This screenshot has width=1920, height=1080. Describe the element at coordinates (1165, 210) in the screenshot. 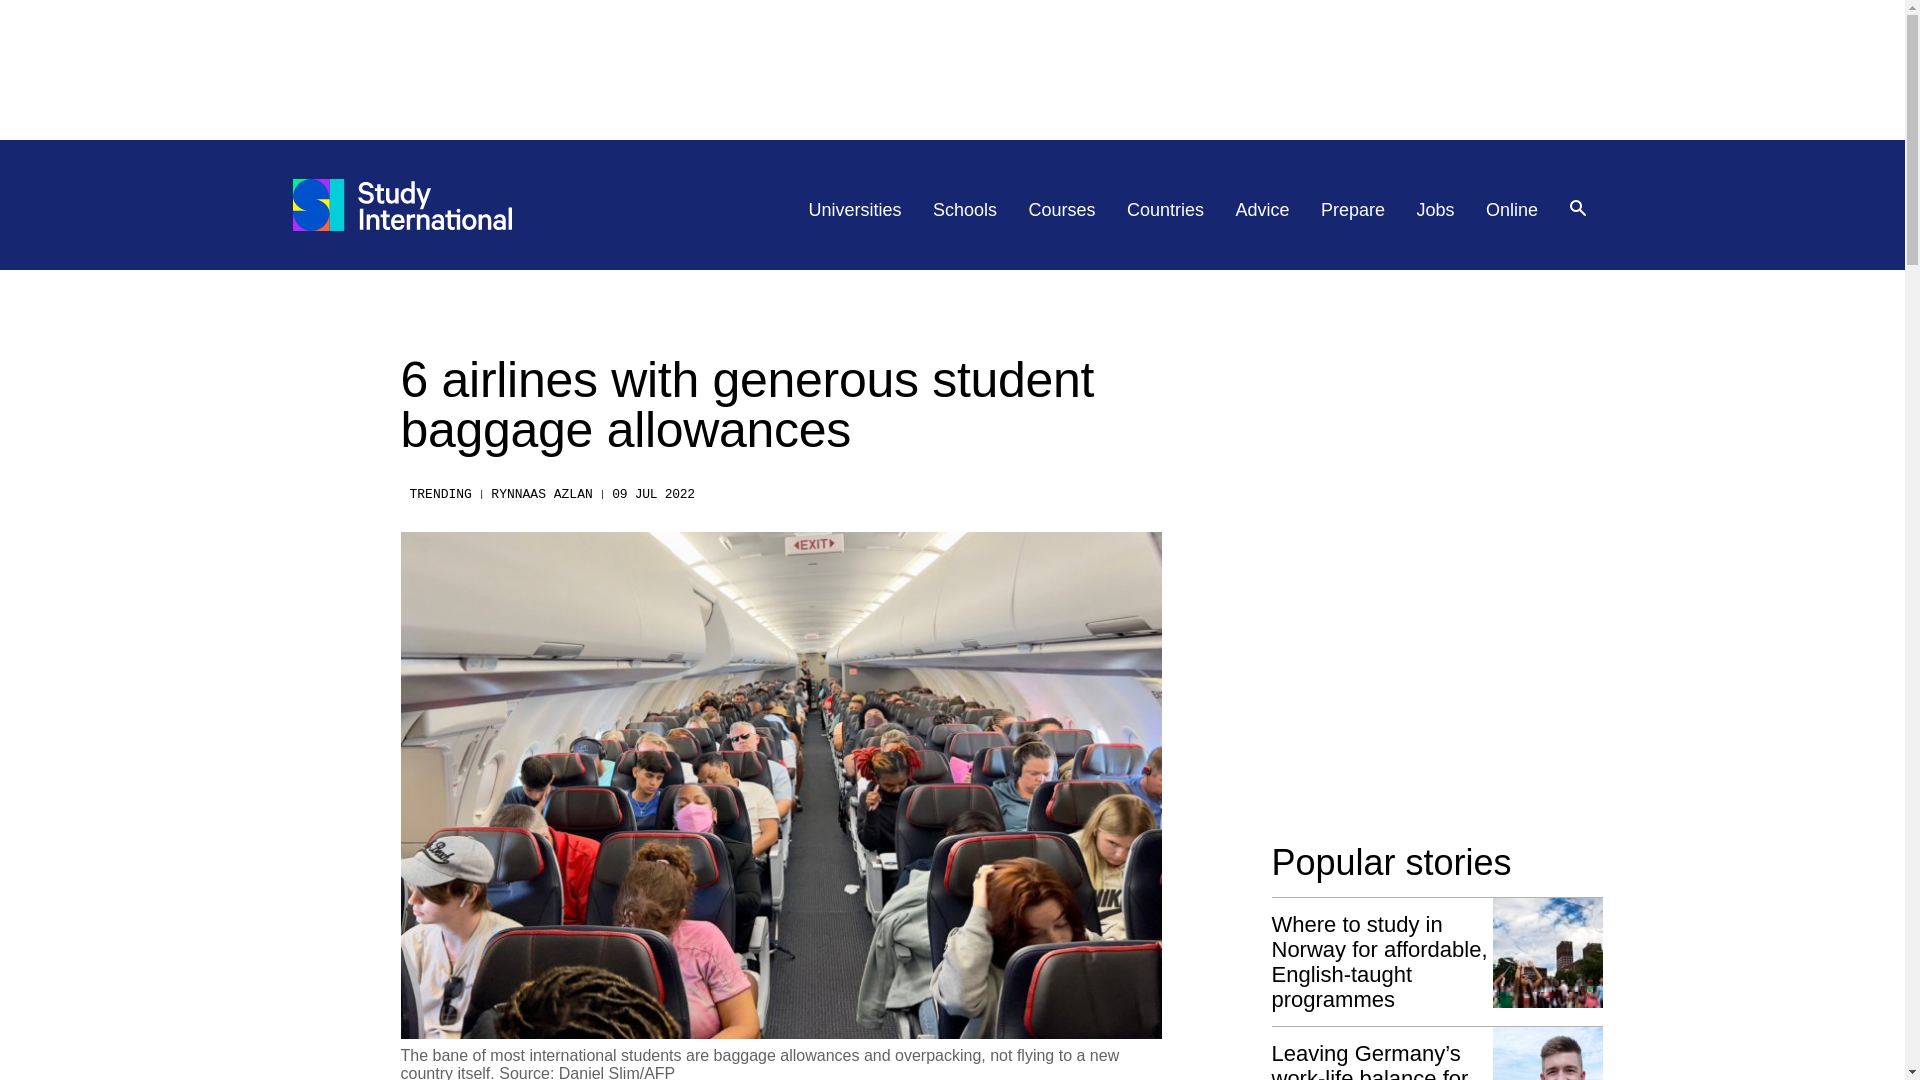

I see `Countries` at that location.